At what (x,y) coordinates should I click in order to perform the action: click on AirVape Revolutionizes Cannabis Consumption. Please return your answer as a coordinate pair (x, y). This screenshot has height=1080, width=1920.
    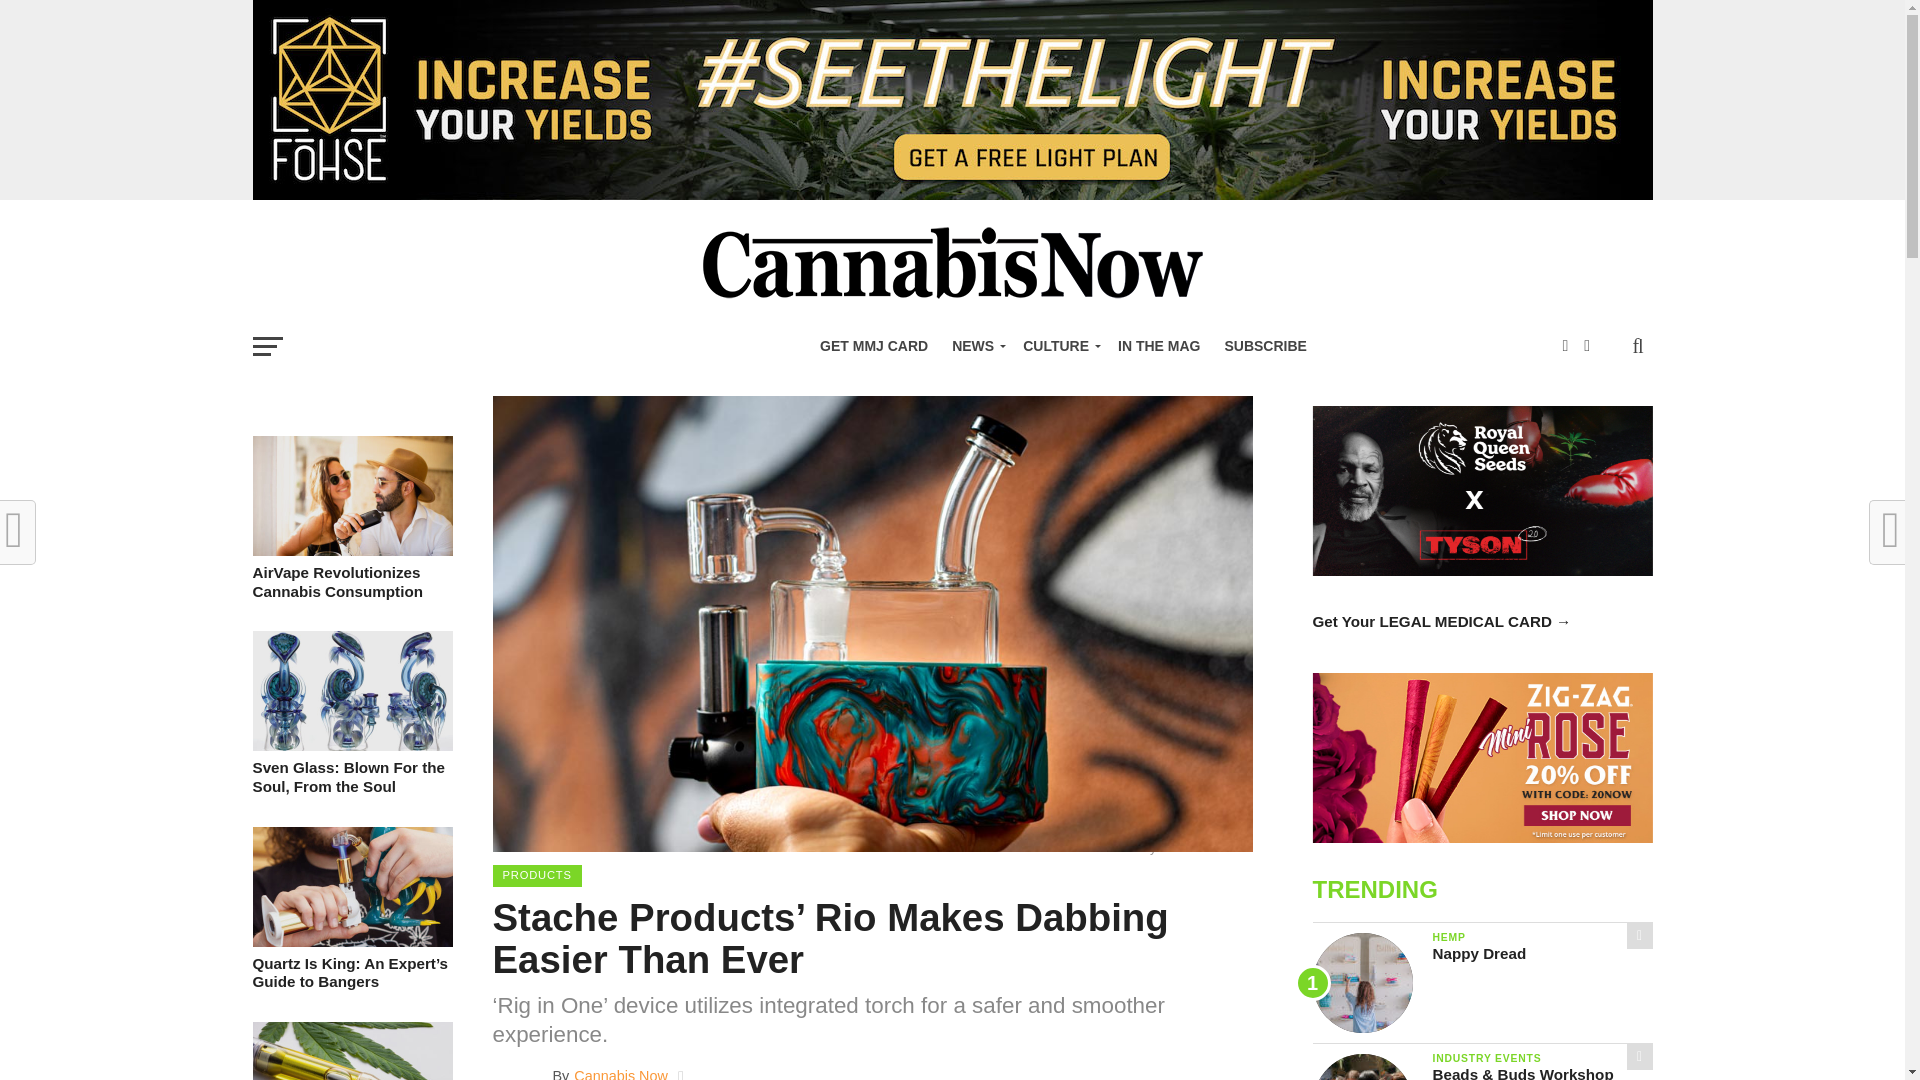
    Looking at the image, I should click on (351, 550).